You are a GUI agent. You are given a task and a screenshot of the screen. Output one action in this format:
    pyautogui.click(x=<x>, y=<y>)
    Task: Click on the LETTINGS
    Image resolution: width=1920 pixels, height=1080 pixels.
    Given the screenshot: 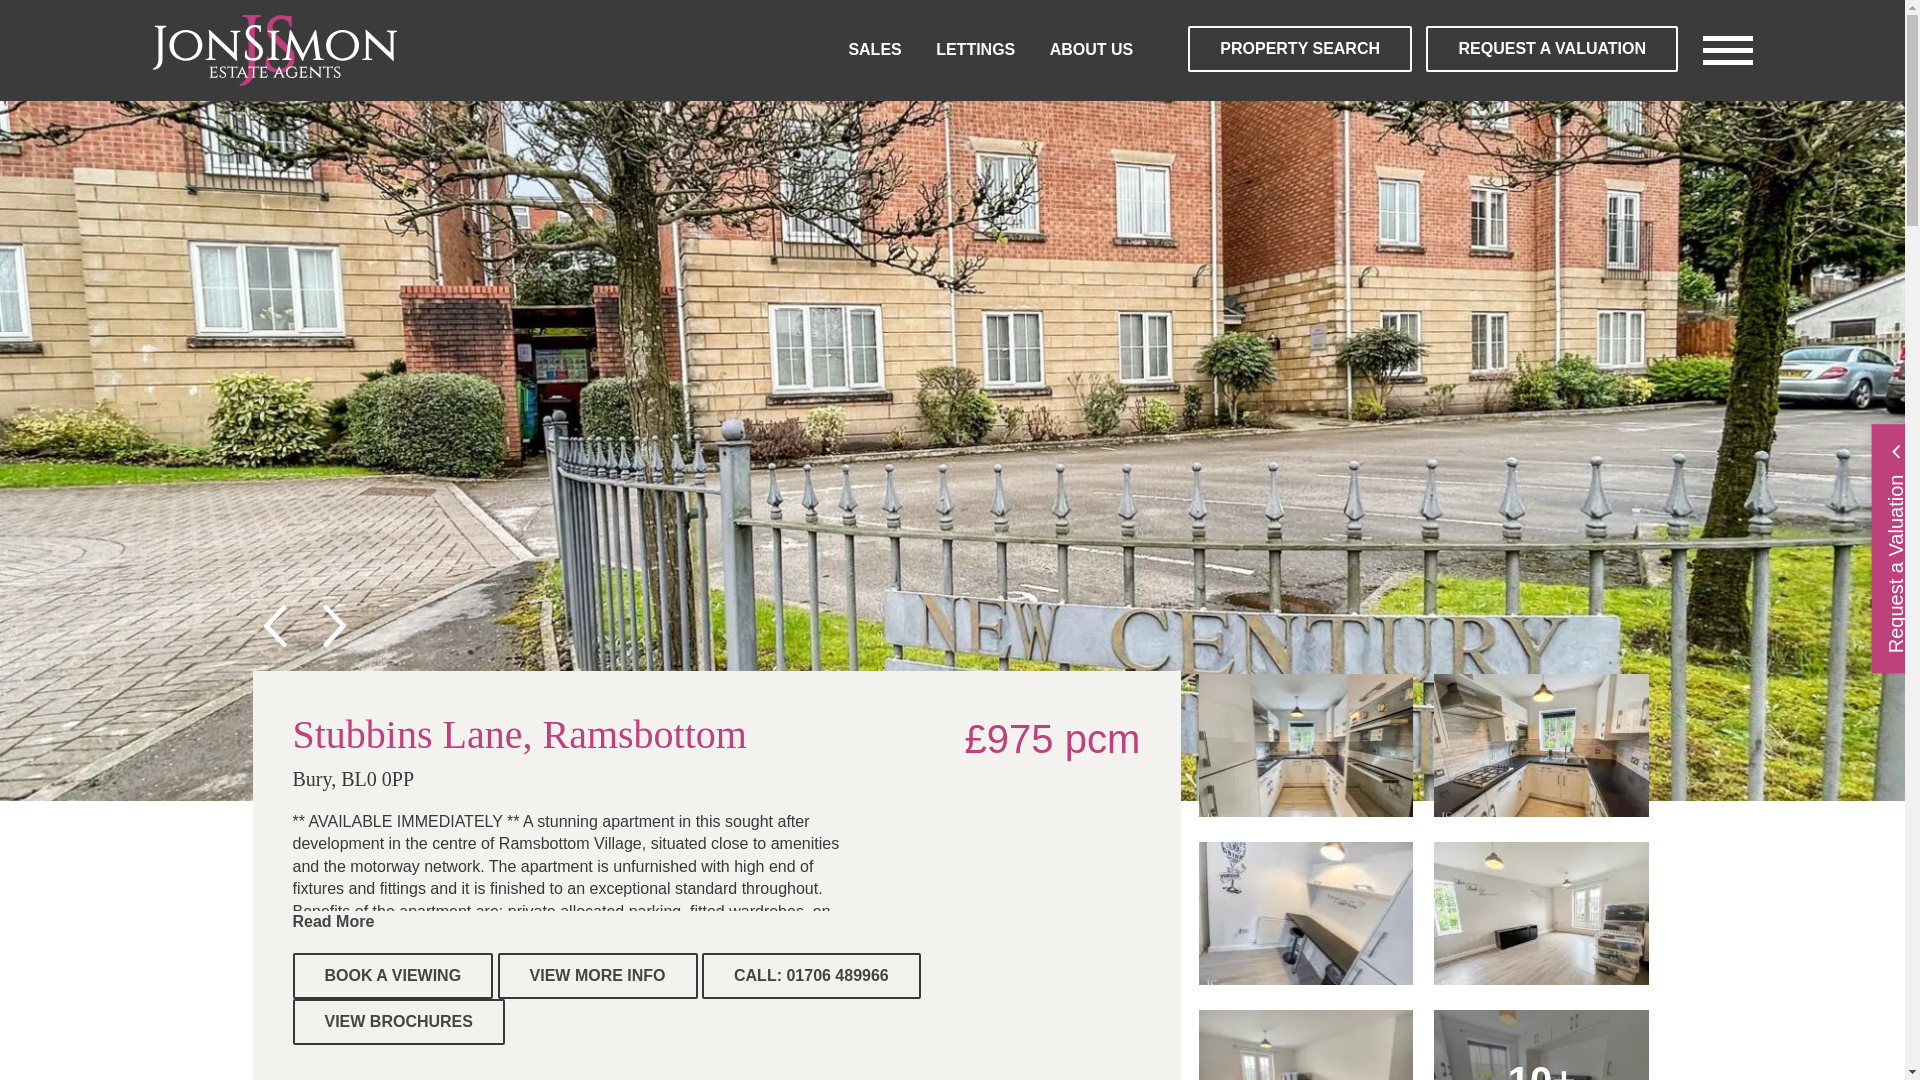 What is the action you would take?
    pyautogui.click(x=976, y=50)
    